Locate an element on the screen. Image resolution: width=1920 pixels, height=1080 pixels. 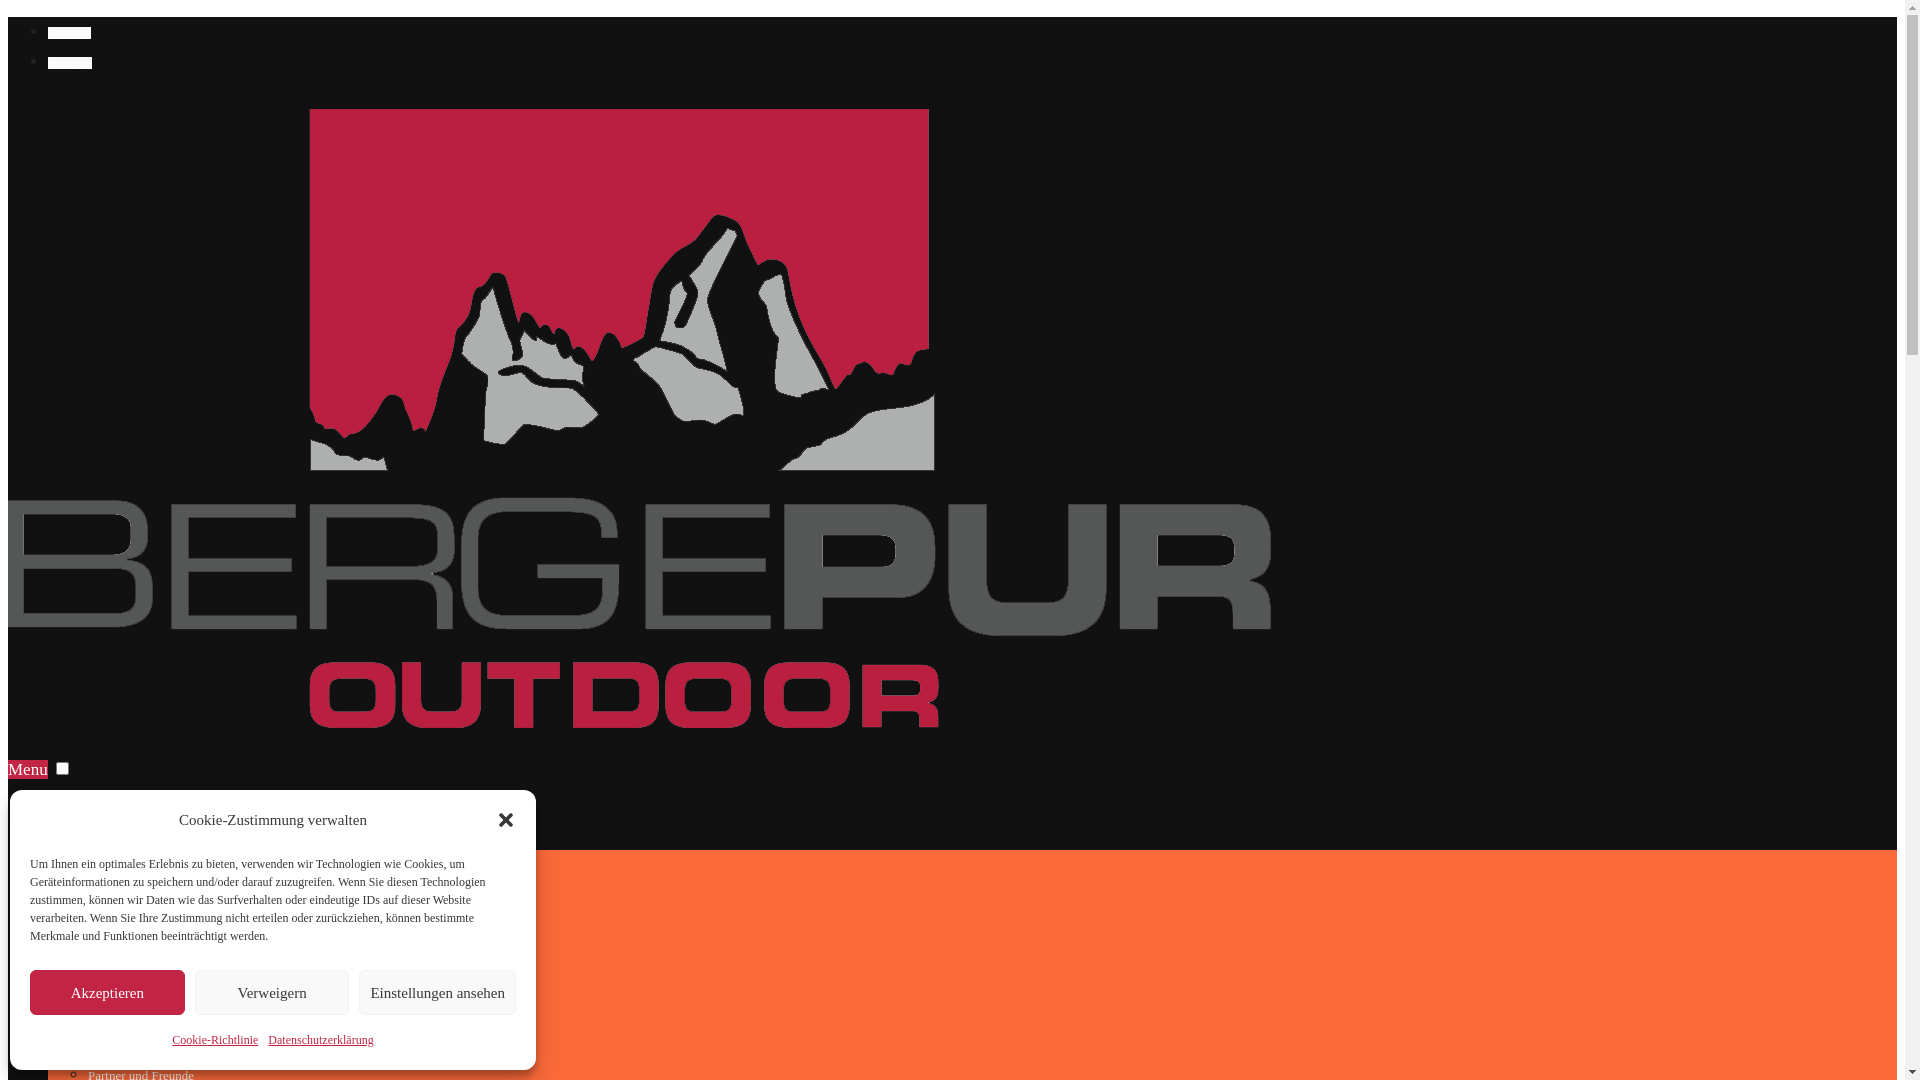
Vermietung is located at coordinates (118, 956).